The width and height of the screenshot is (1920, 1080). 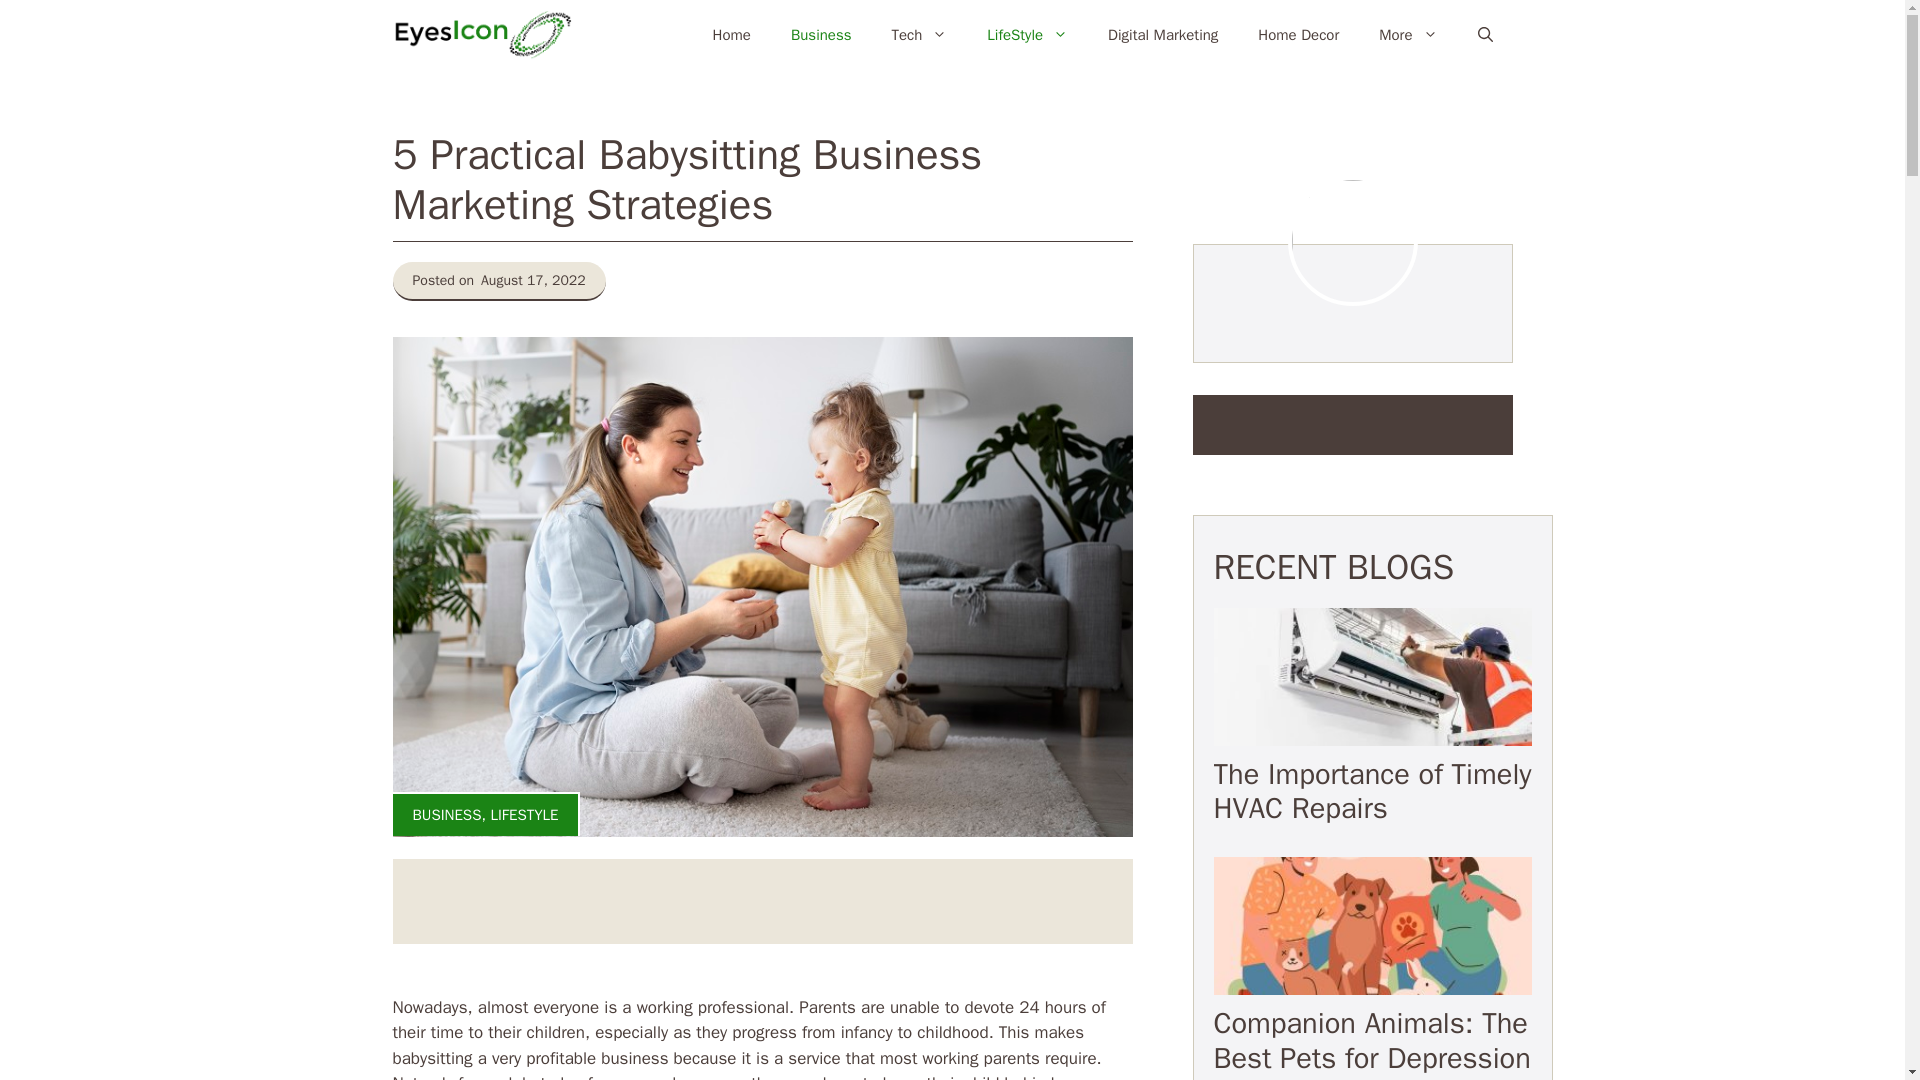 I want to click on BUSINESS, so click(x=446, y=814).